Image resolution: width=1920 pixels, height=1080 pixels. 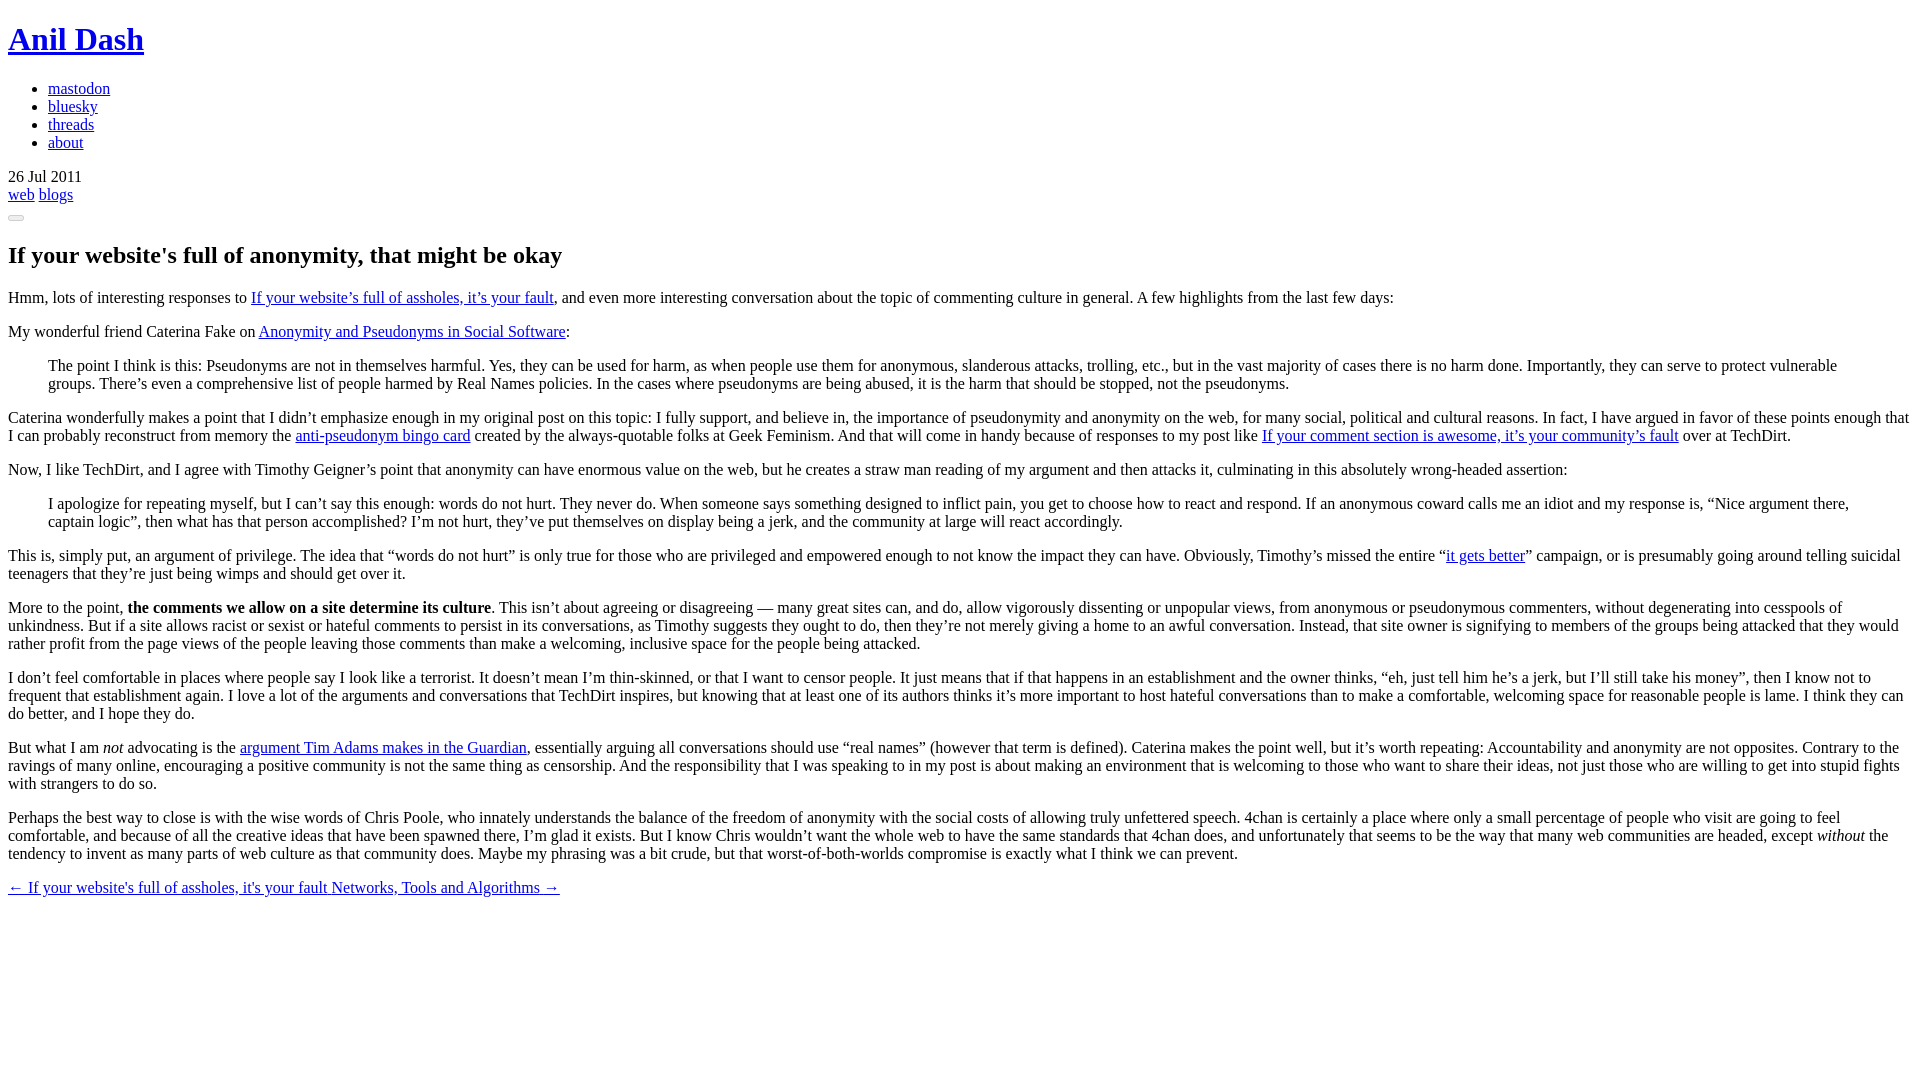 What do you see at coordinates (78, 88) in the screenshot?
I see `mastodon` at bounding box center [78, 88].